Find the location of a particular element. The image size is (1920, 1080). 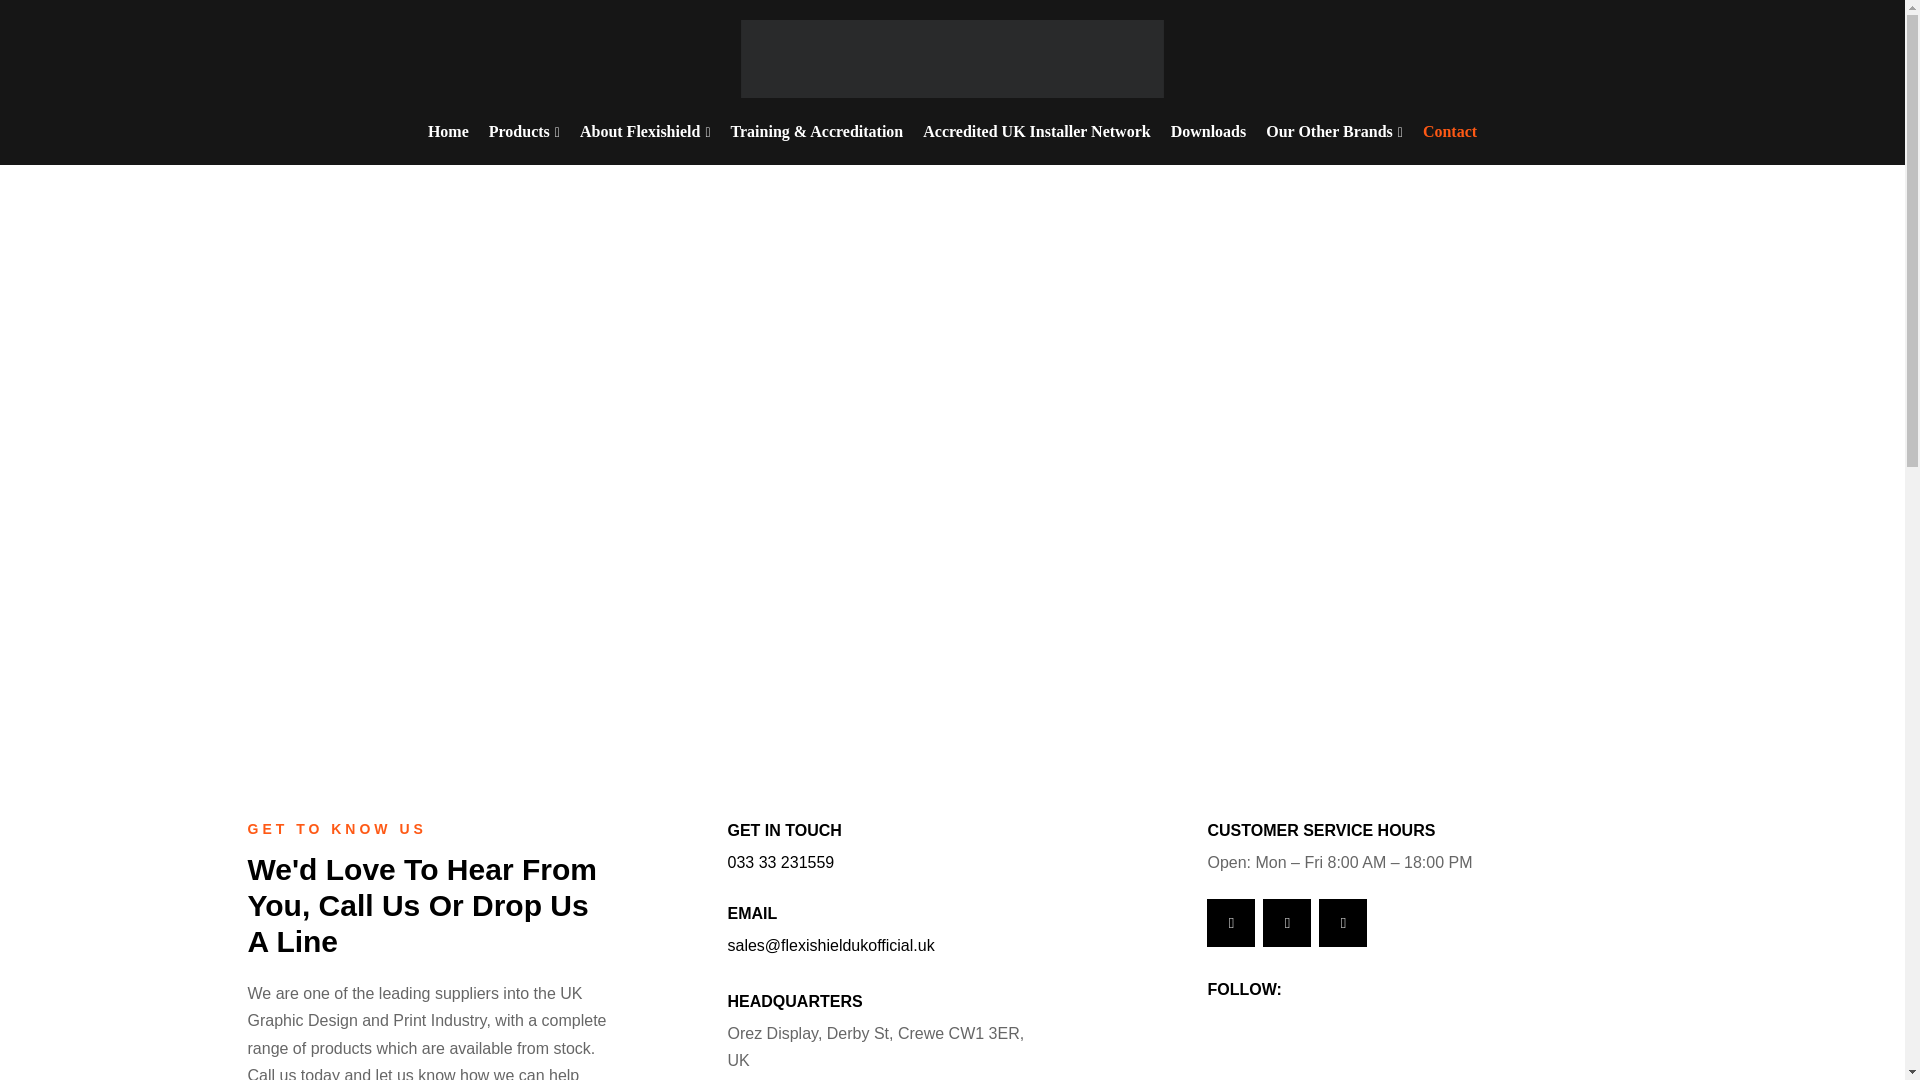

Downloads is located at coordinates (1209, 130).